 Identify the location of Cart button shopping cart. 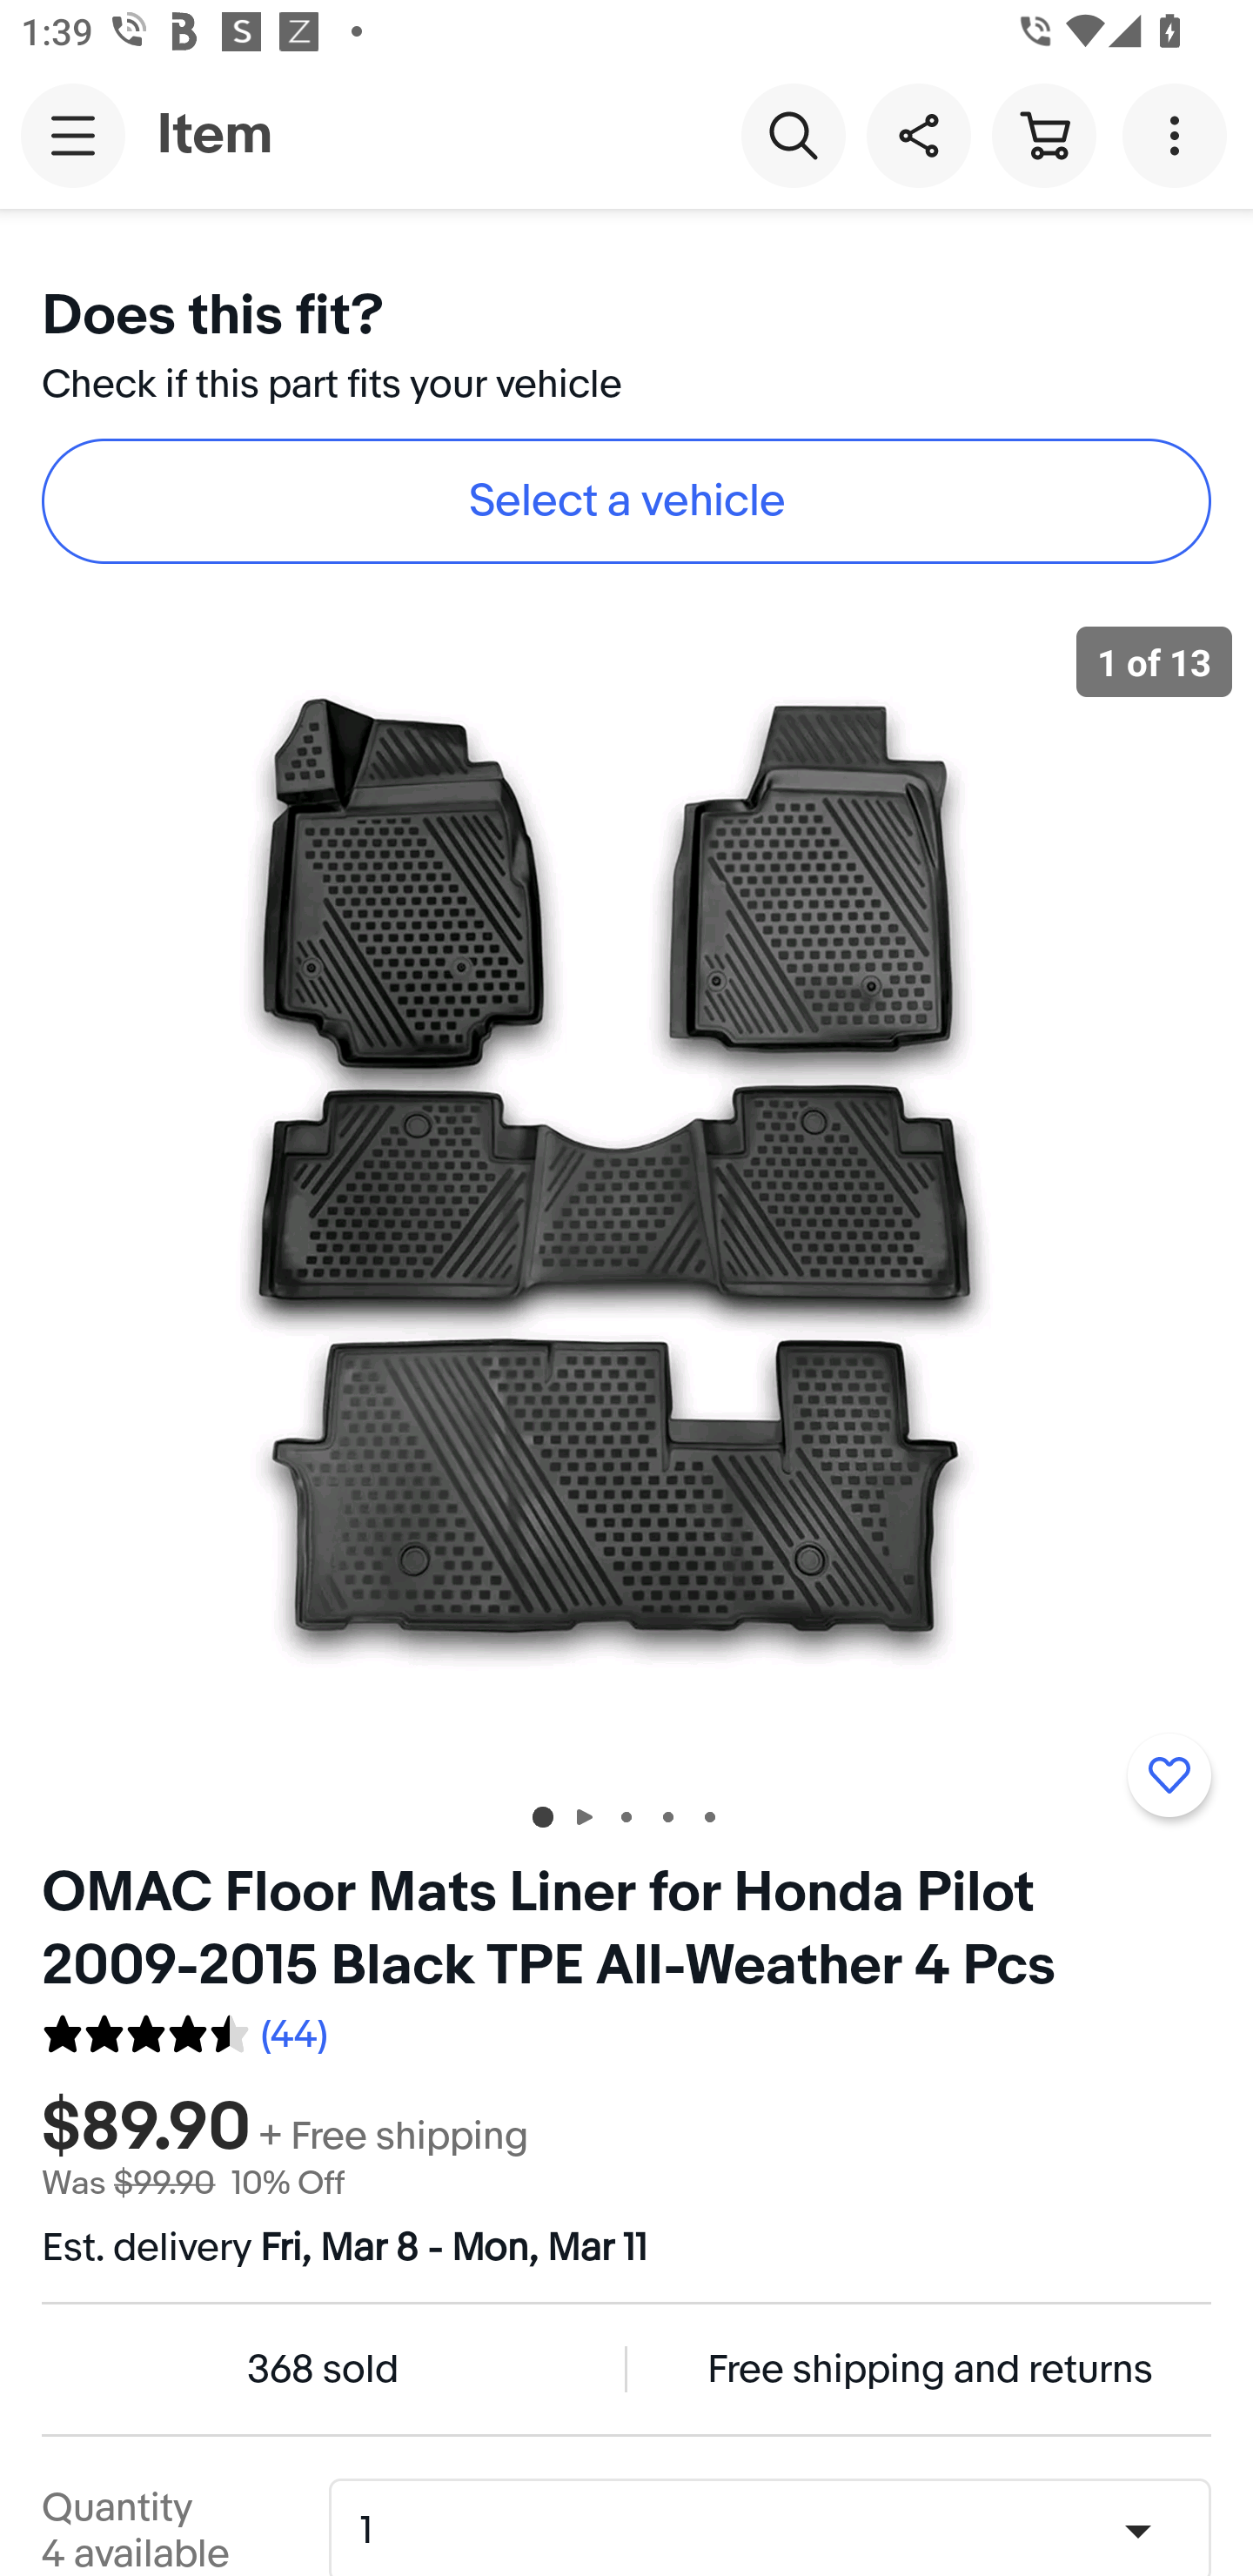
(1043, 134).